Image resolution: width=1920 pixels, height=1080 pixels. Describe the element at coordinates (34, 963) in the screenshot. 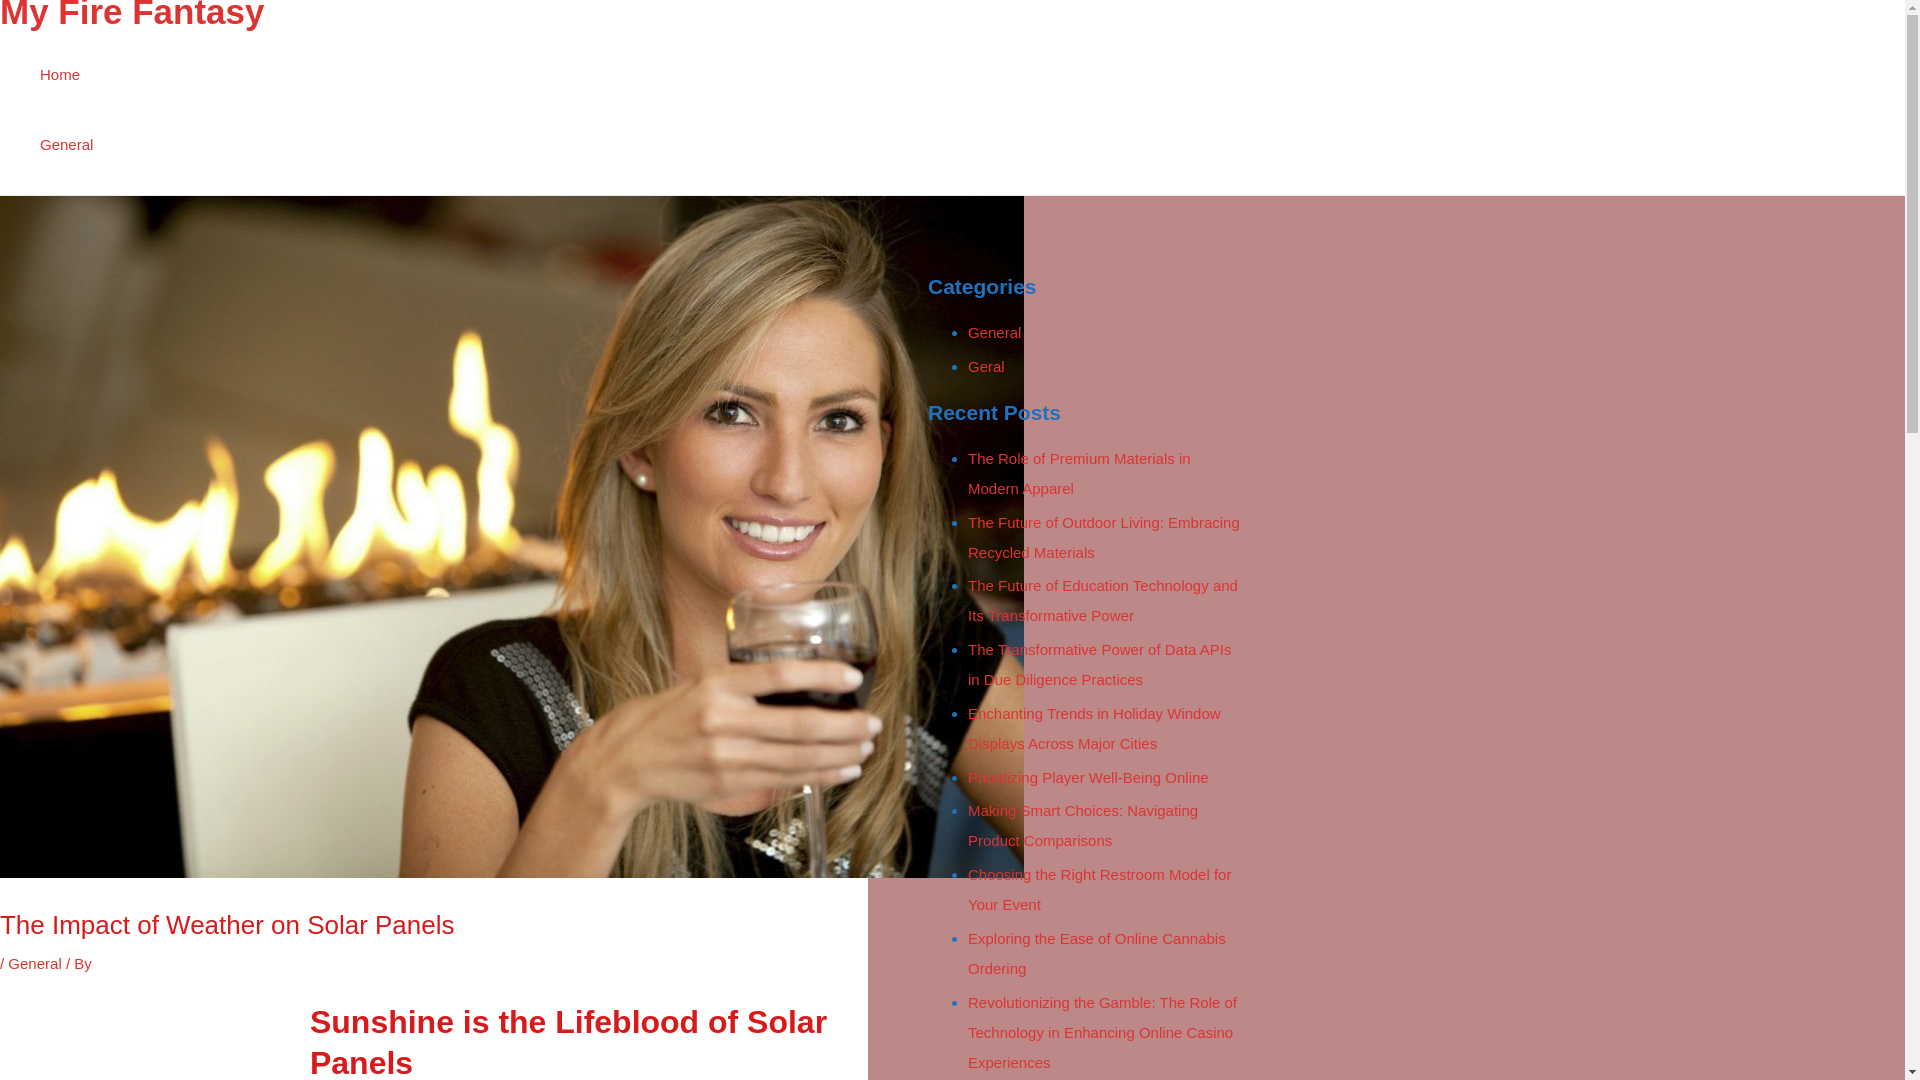

I see `General` at that location.